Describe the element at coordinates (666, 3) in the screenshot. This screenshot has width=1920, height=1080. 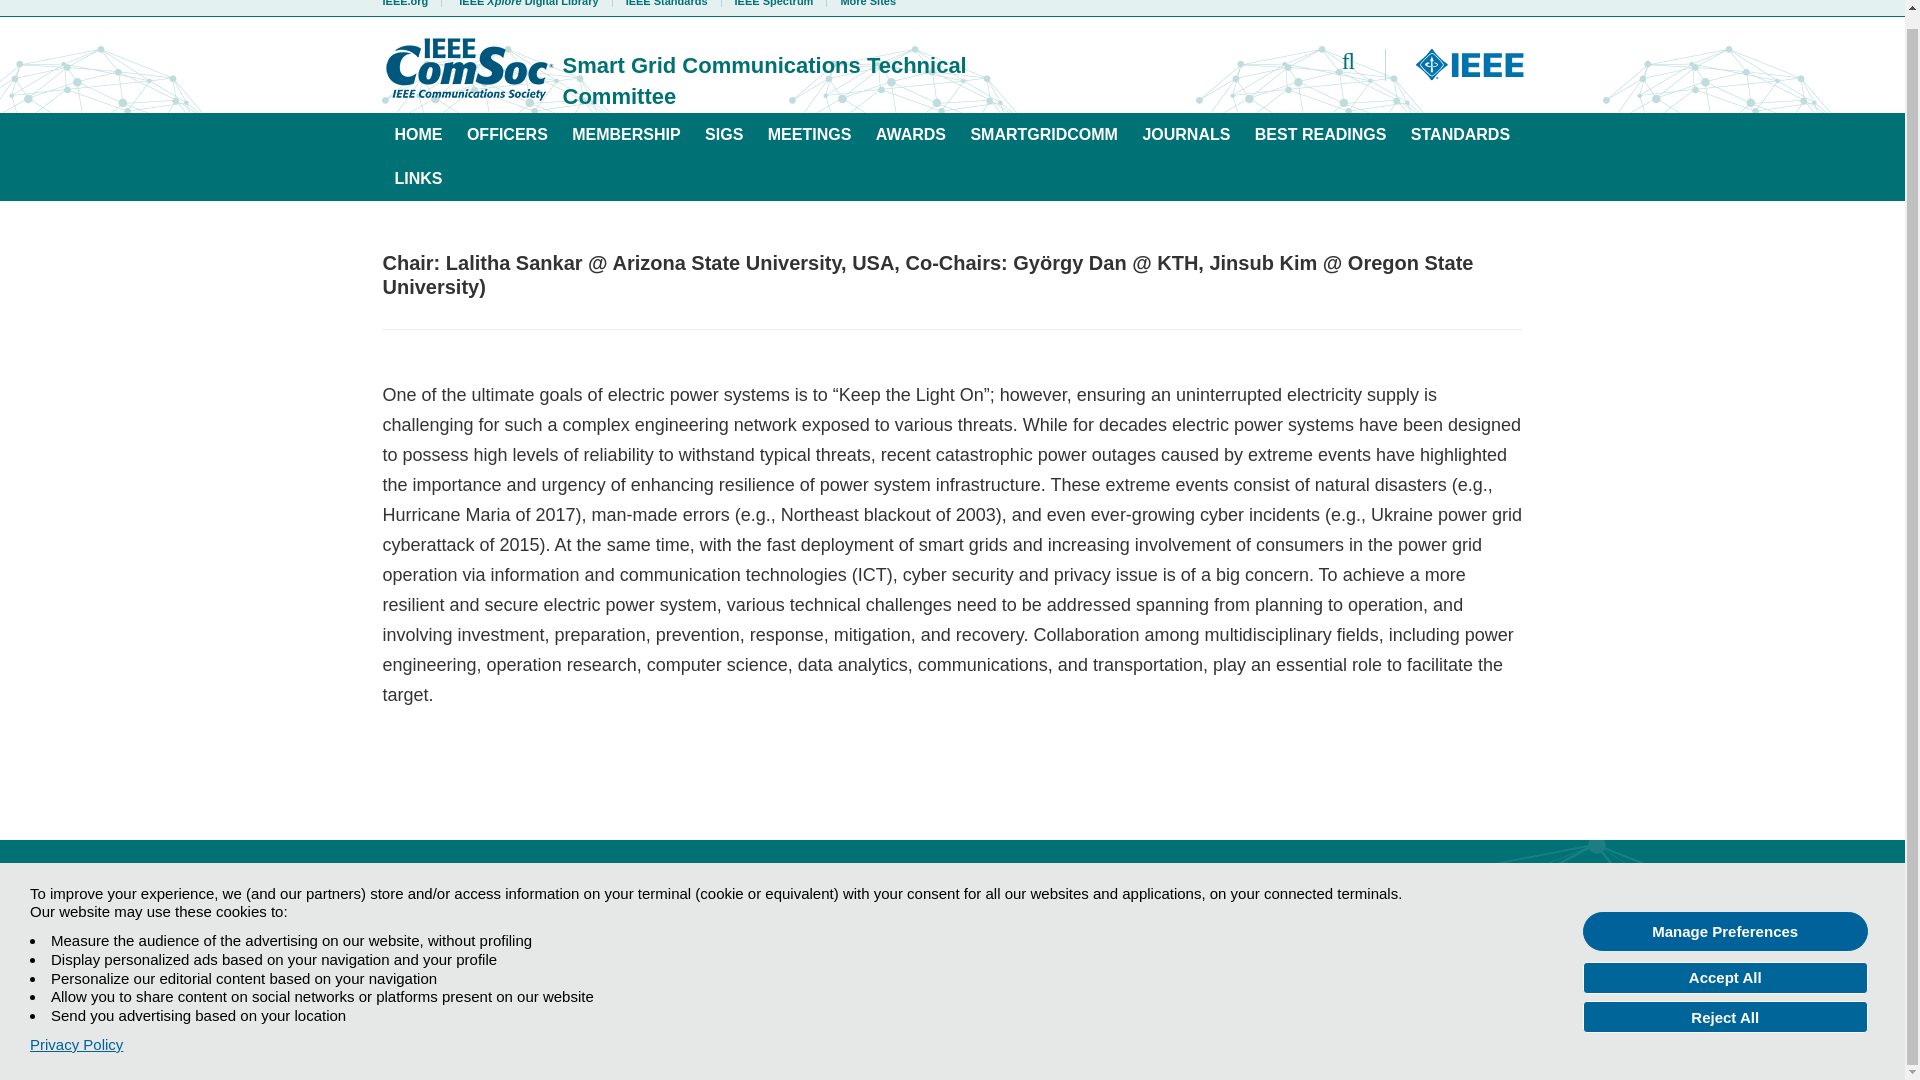
I see `IEEE Standards` at that location.